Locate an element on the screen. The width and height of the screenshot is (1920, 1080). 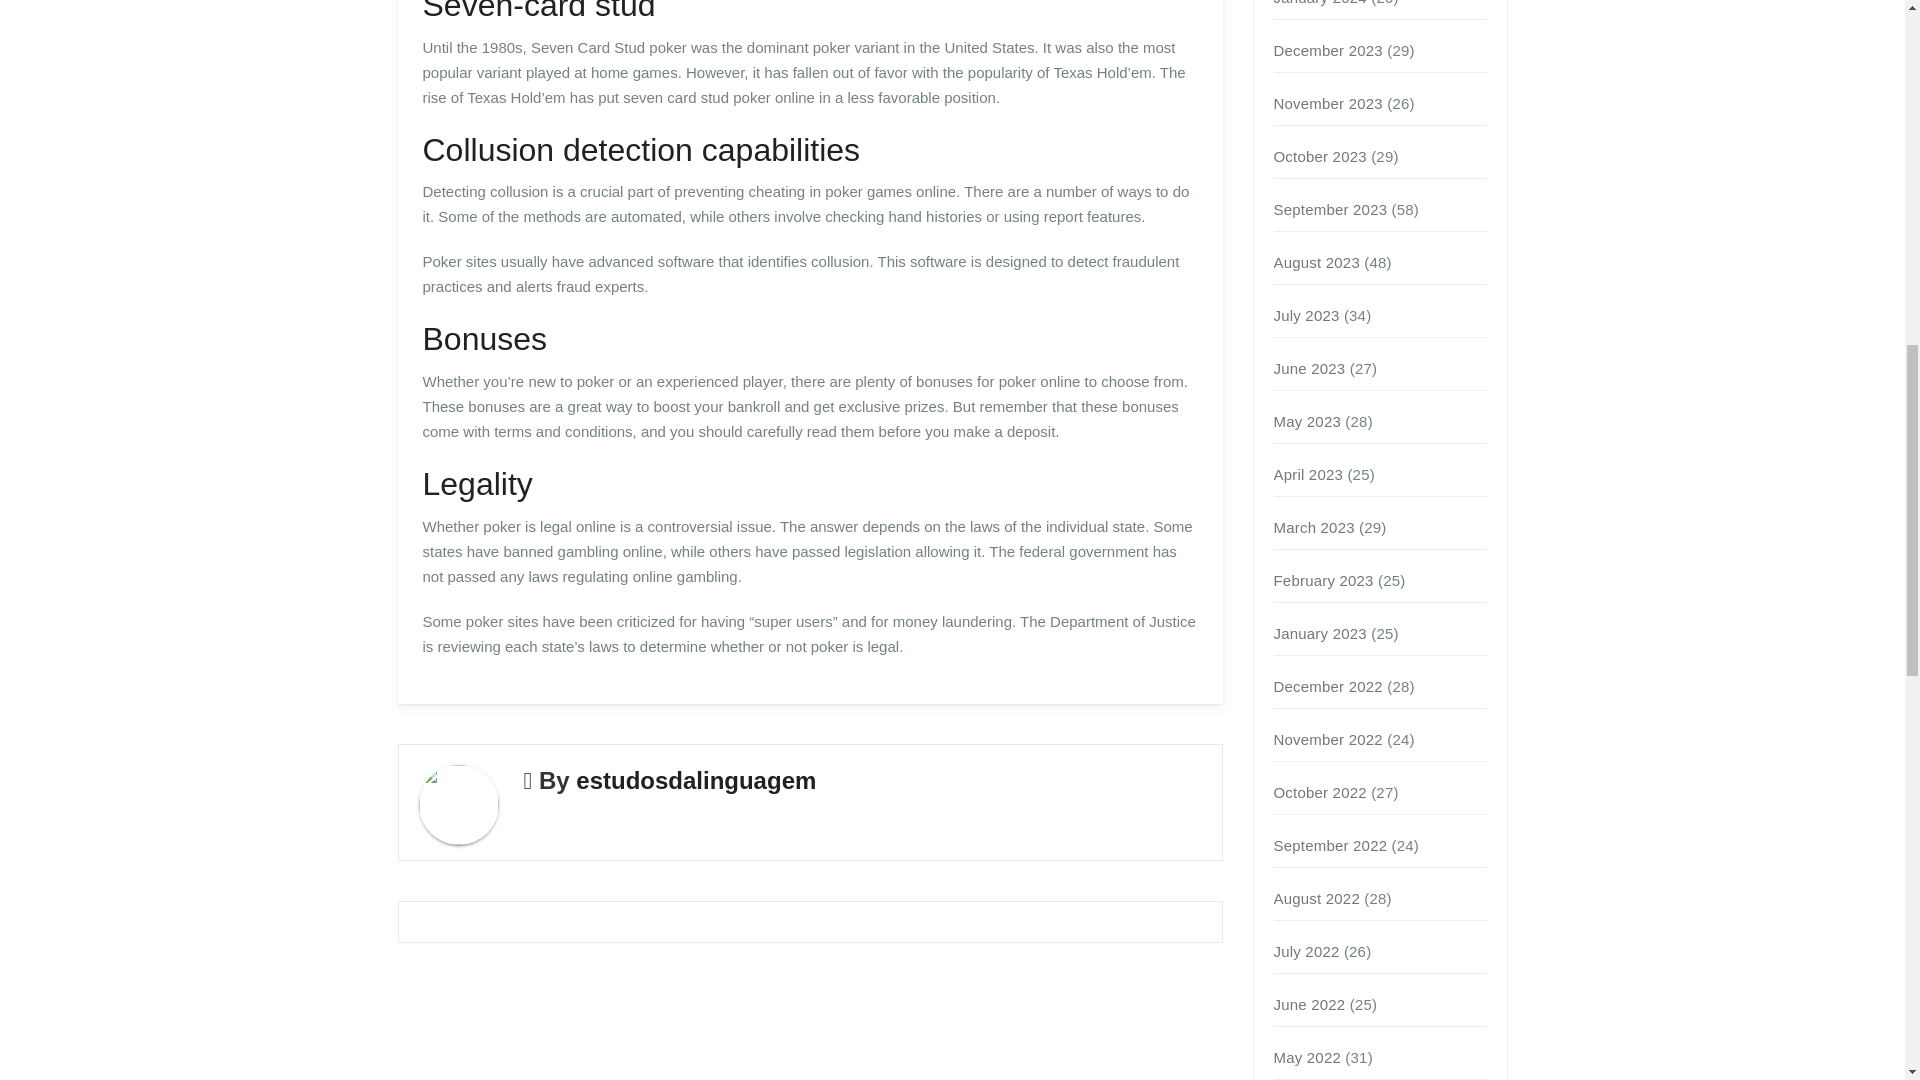
February 2023 is located at coordinates (1324, 580).